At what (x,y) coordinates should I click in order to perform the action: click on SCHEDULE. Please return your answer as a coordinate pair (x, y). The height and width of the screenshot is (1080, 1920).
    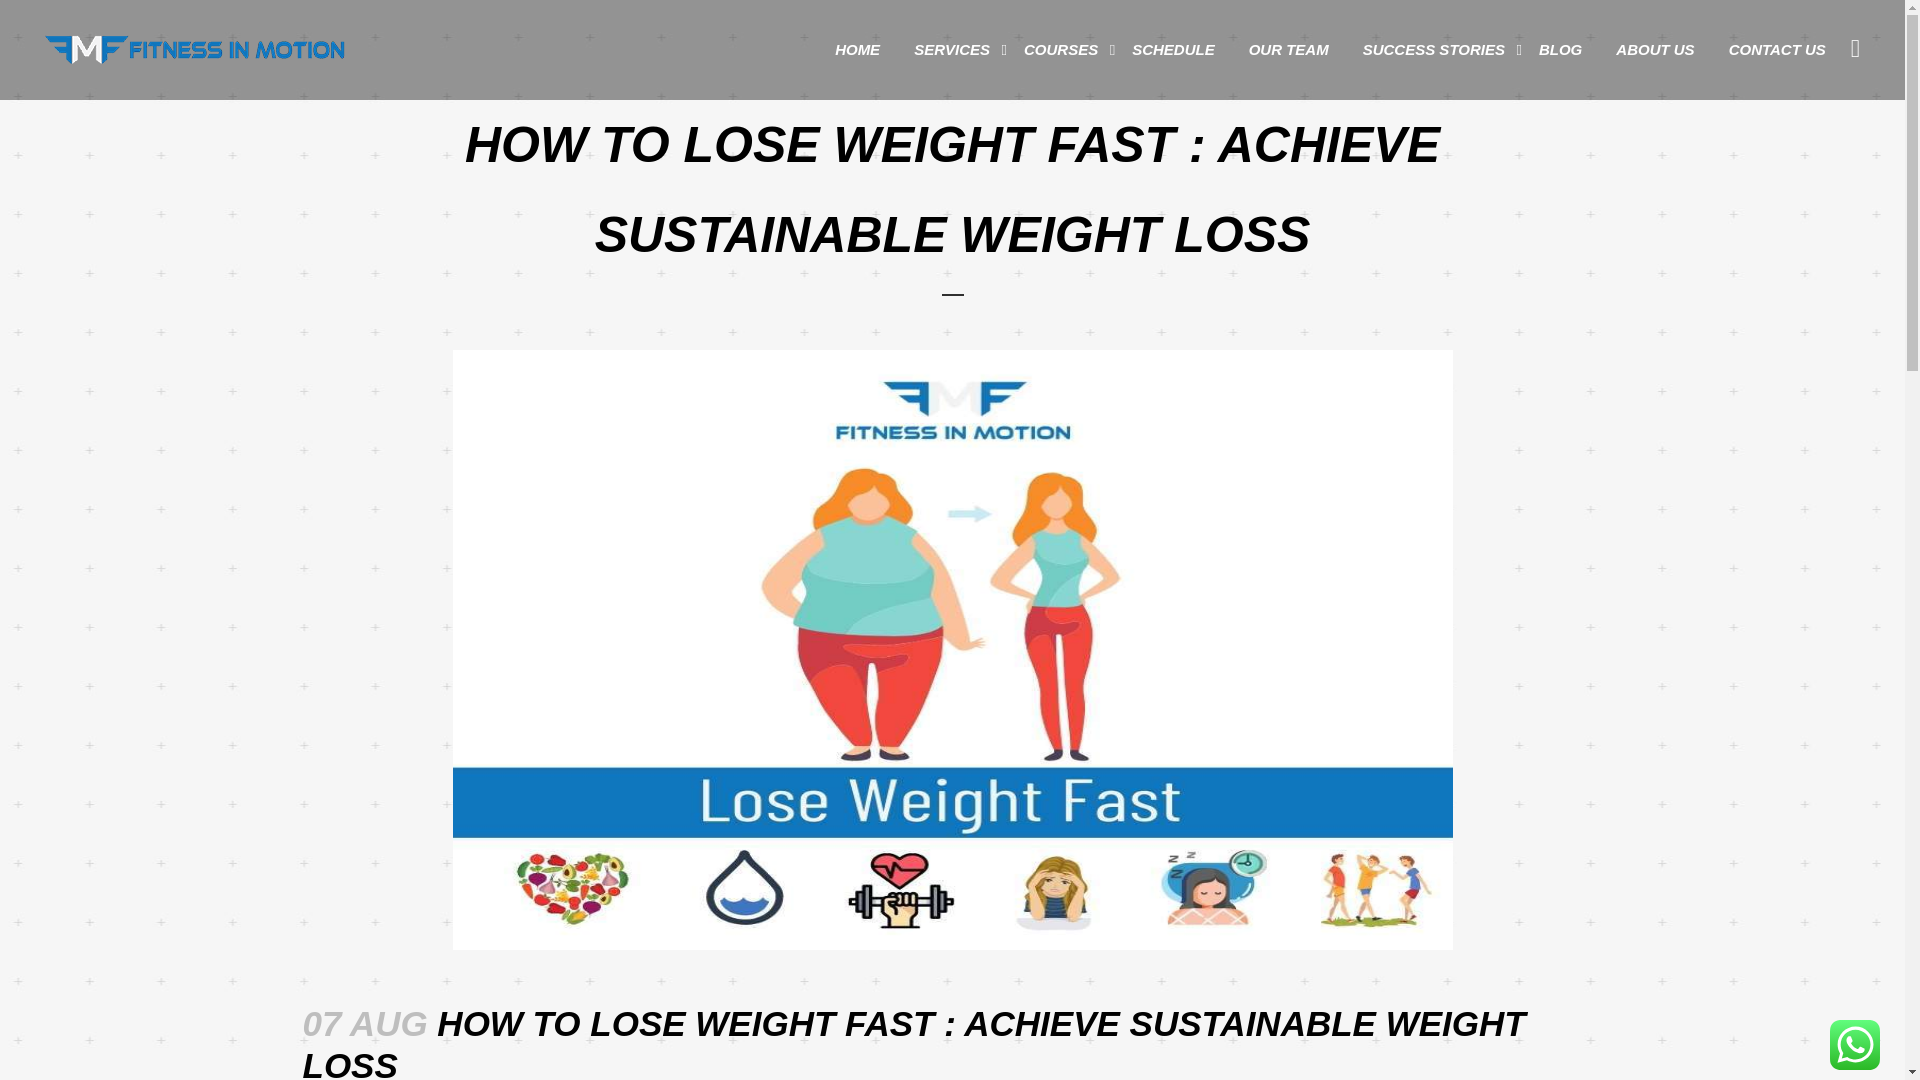
    Looking at the image, I should click on (1174, 50).